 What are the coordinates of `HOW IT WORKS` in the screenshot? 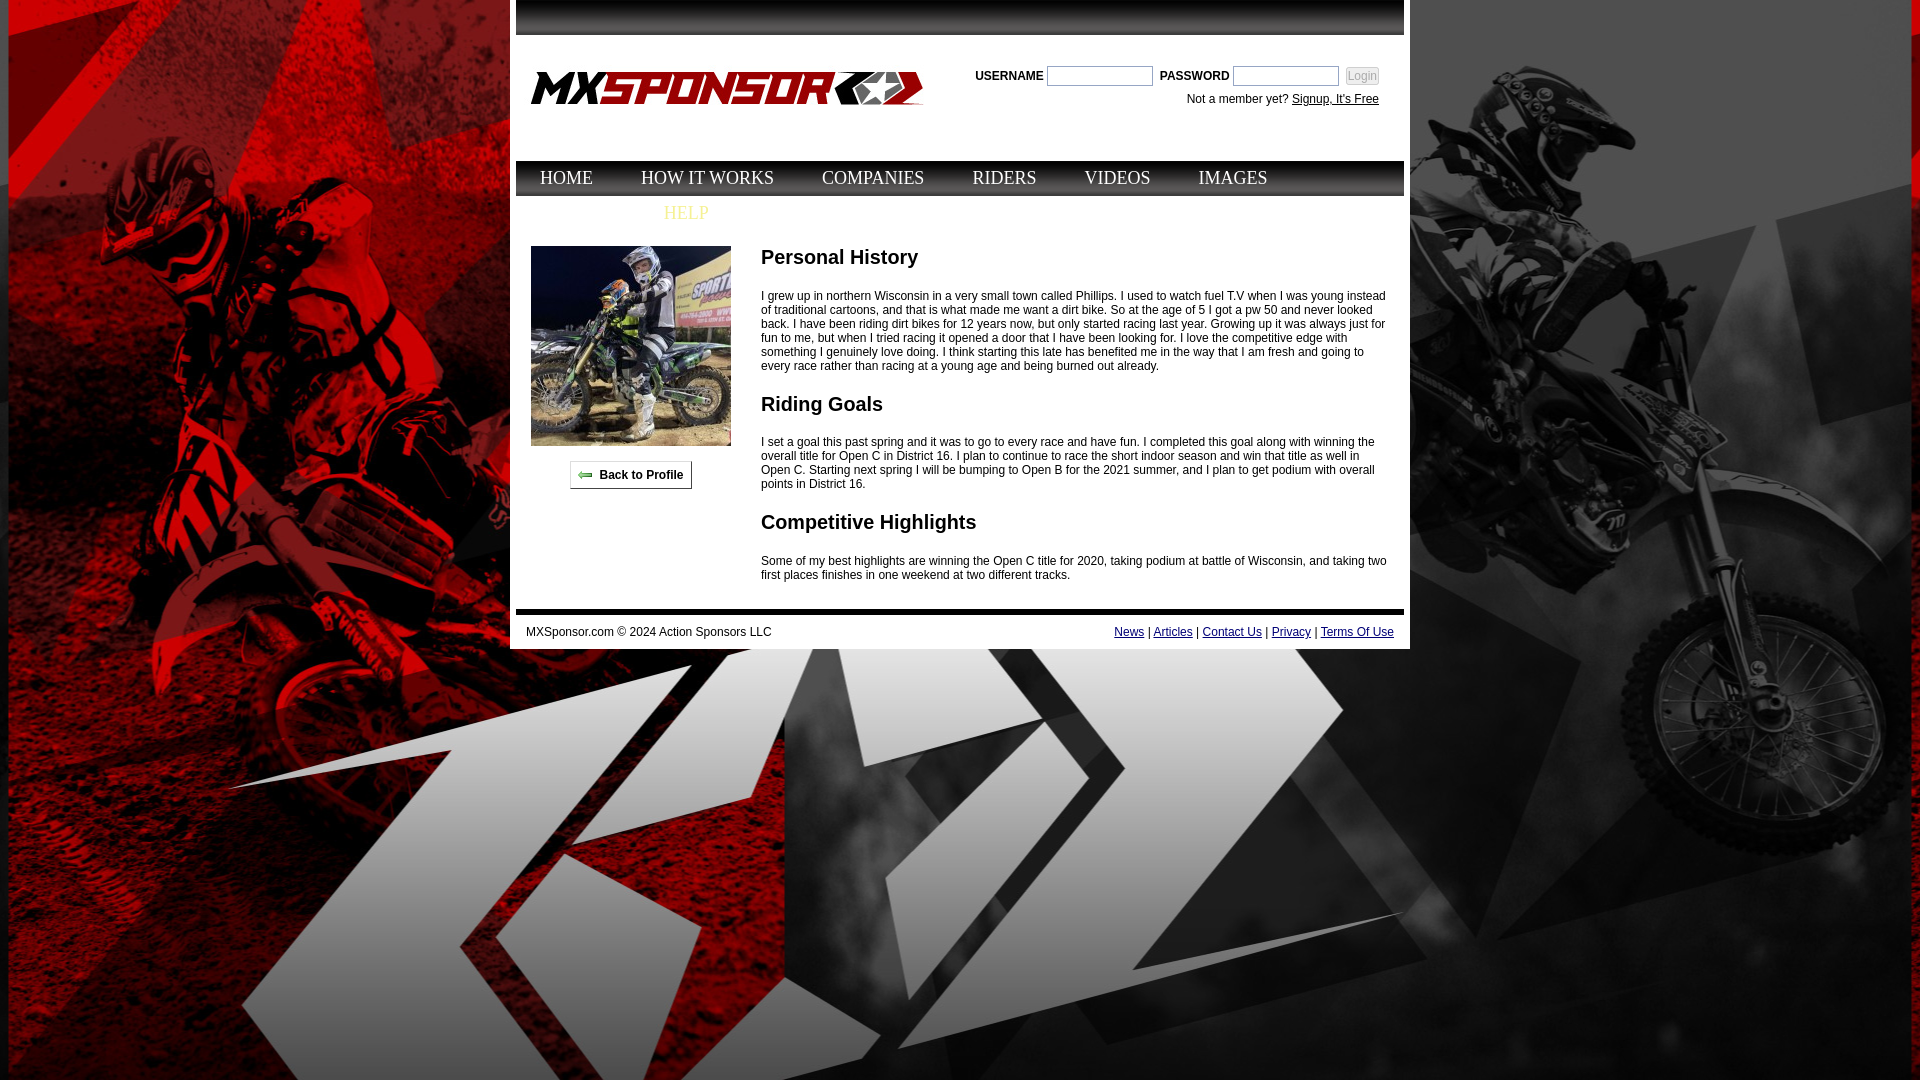 It's located at (707, 178).